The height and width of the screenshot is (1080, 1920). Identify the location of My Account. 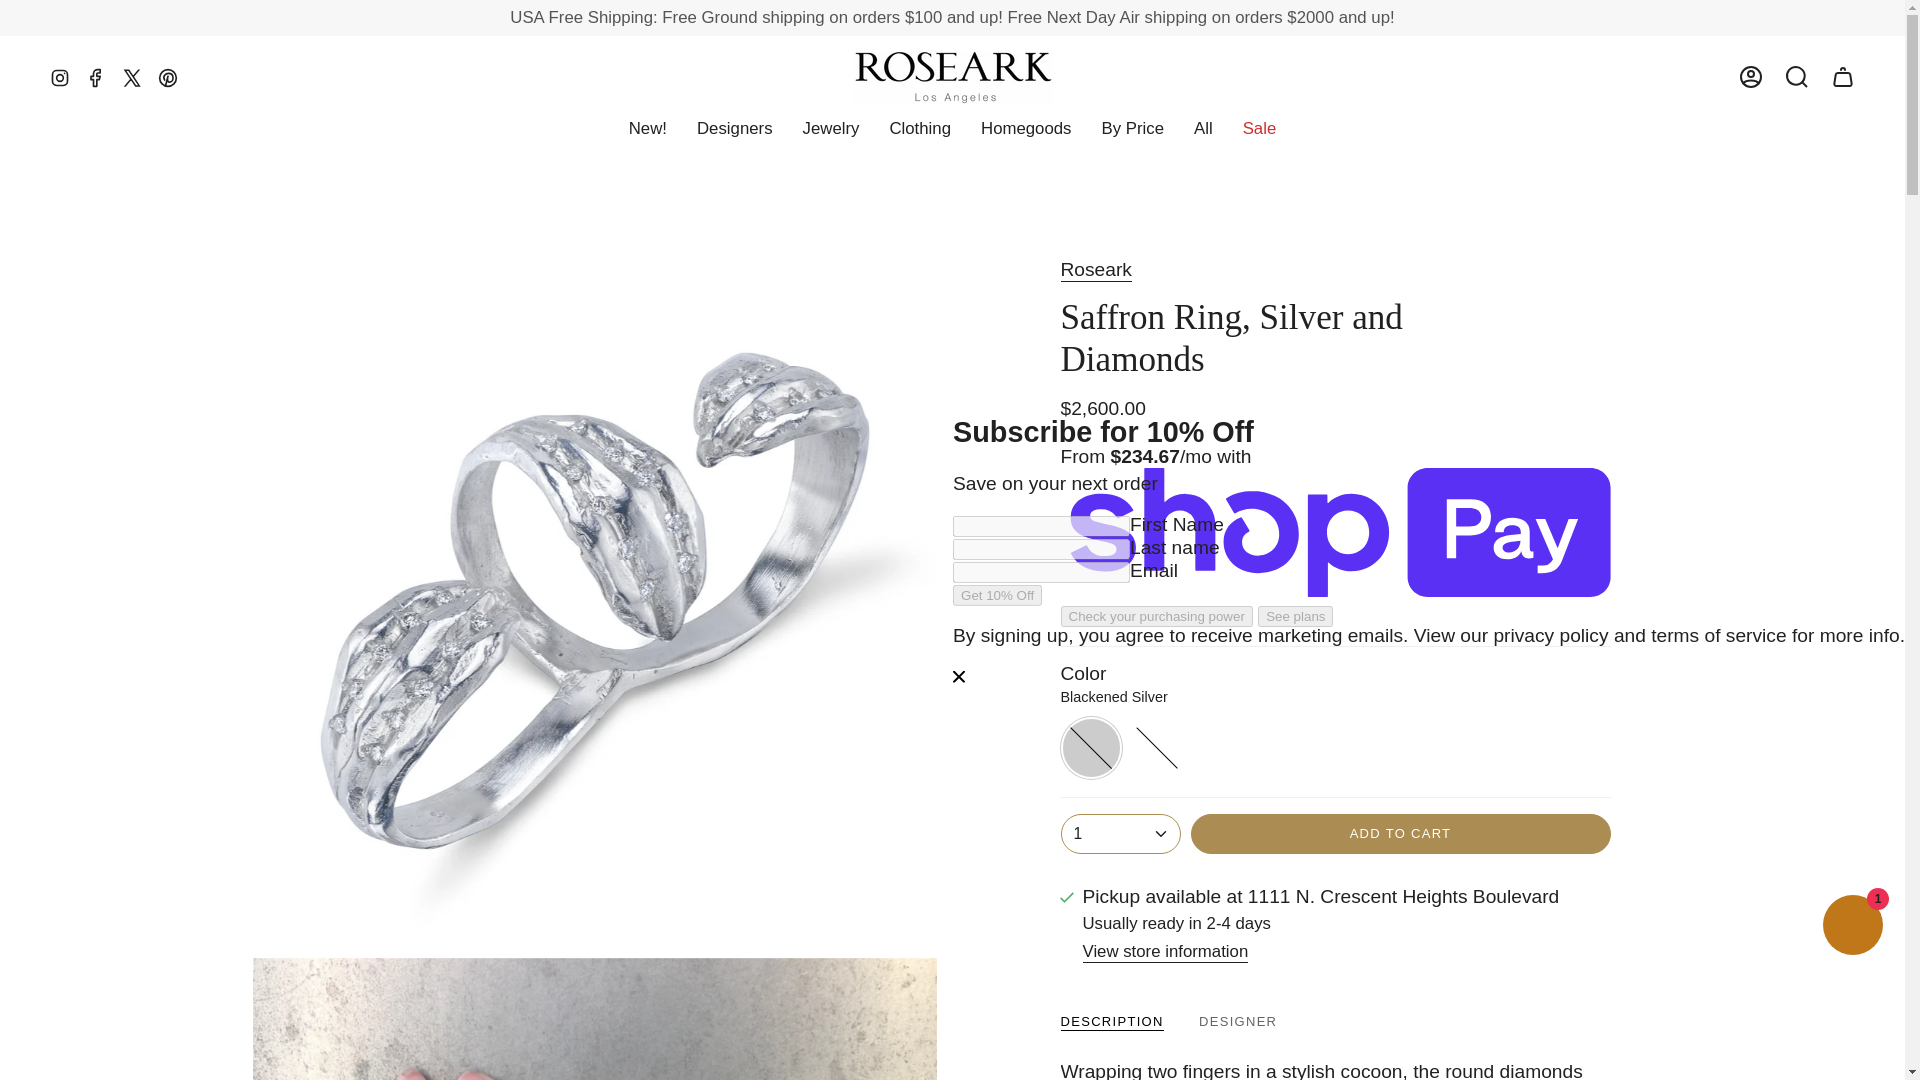
(1751, 76).